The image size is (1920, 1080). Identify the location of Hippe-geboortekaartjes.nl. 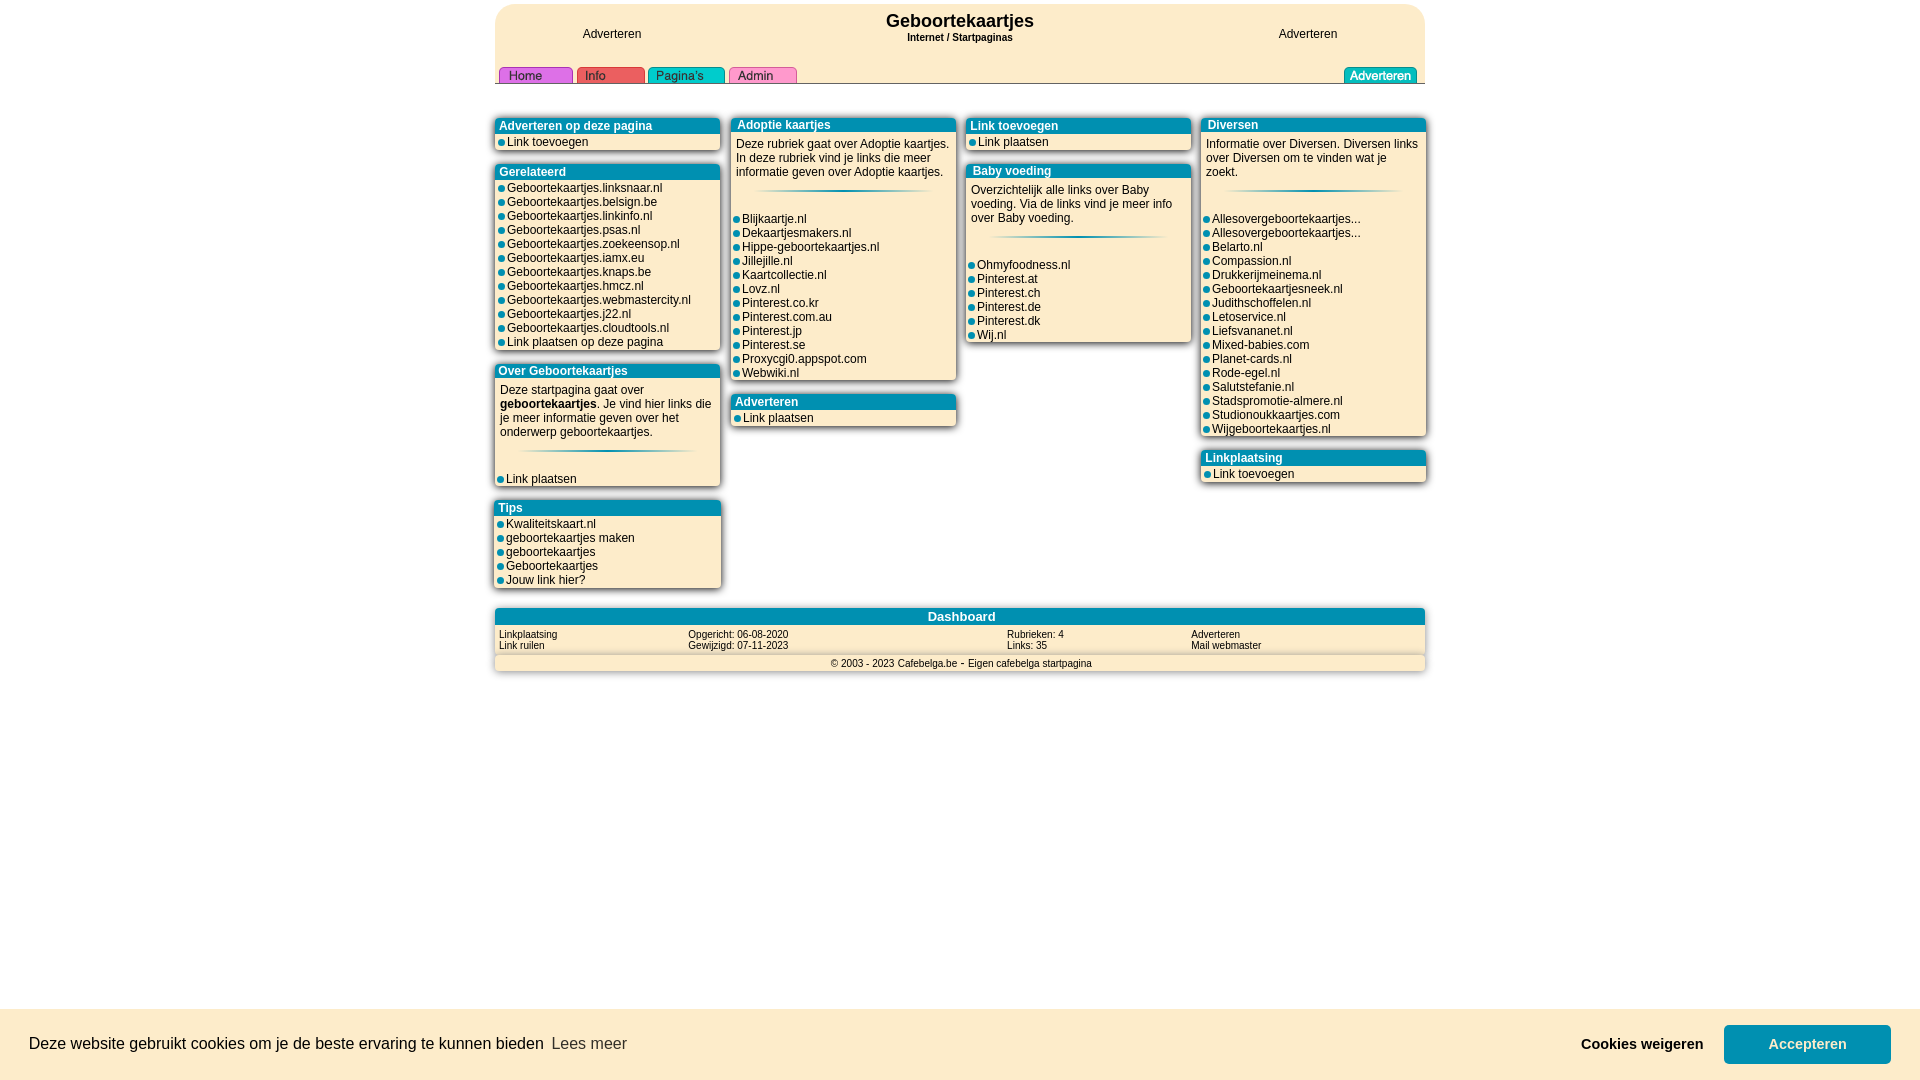
(810, 247).